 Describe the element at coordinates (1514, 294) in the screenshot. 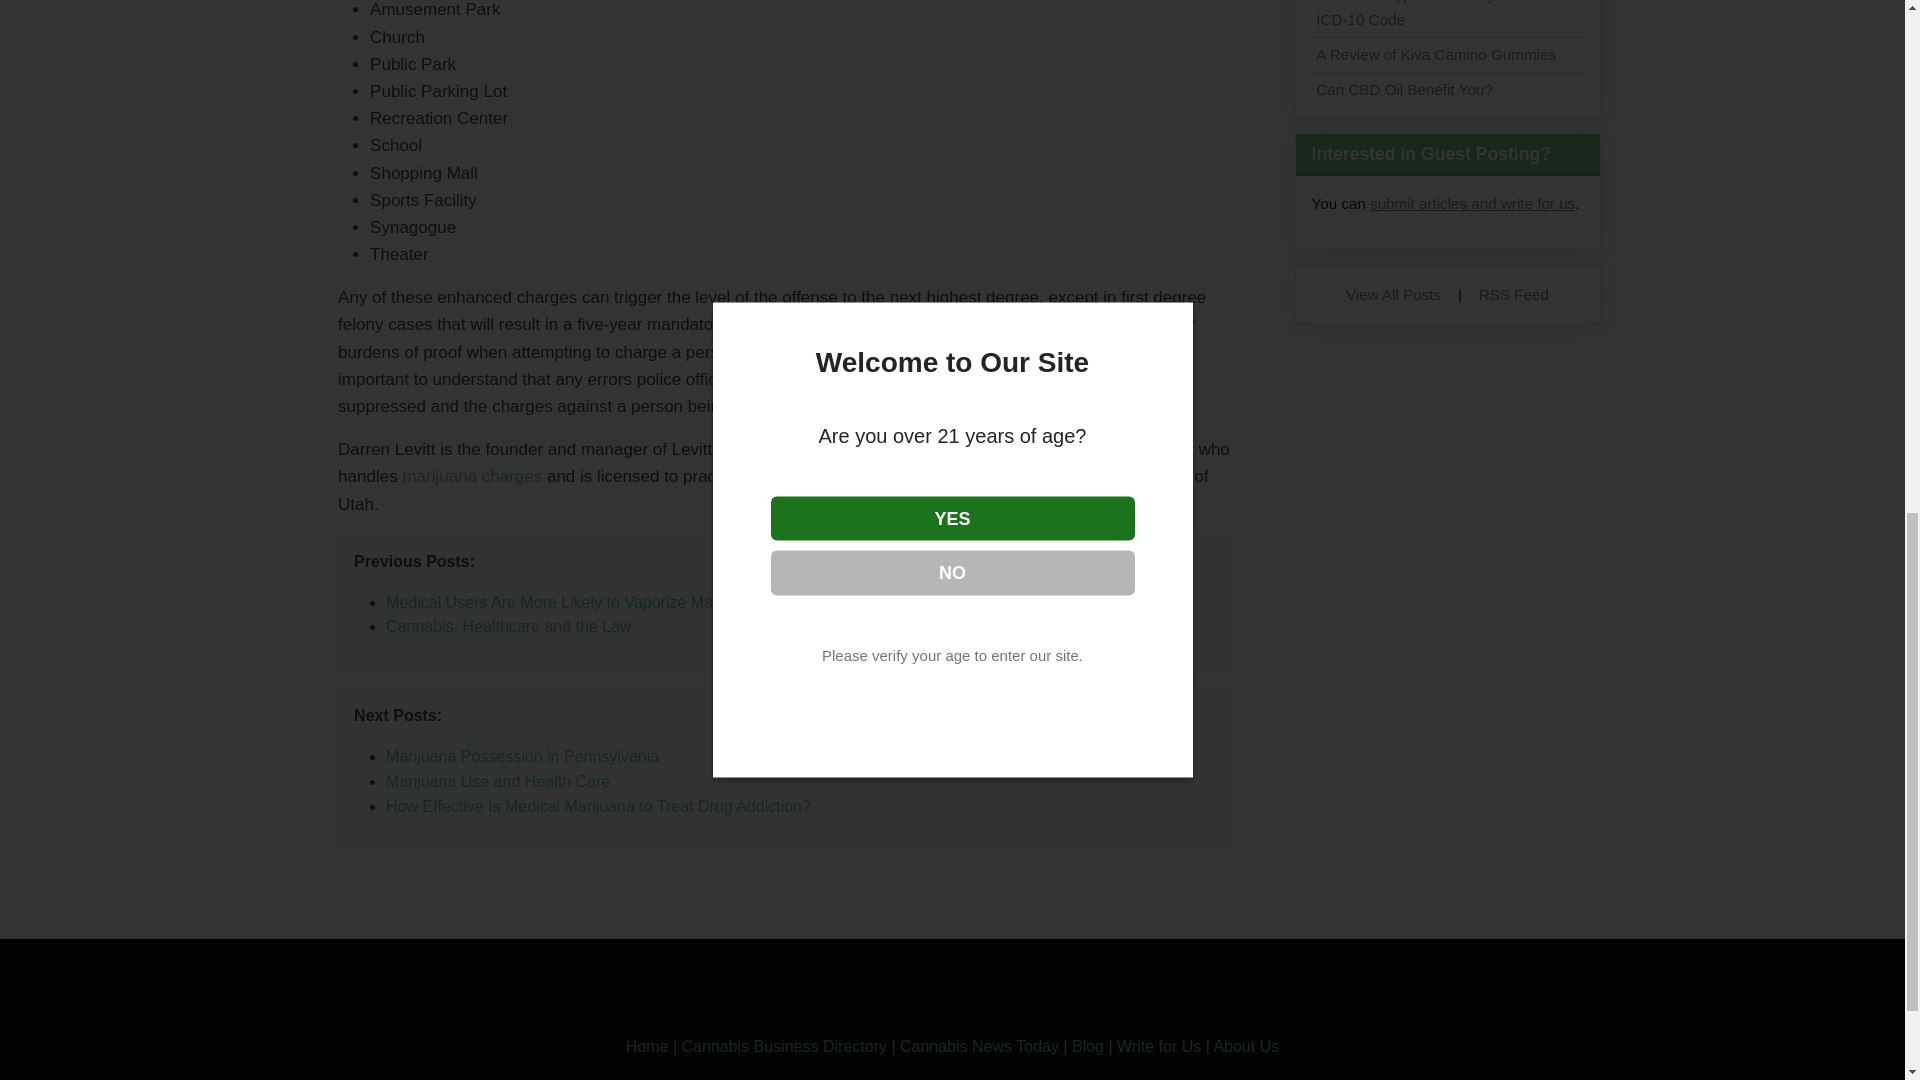

I see `RSS Feed` at that location.